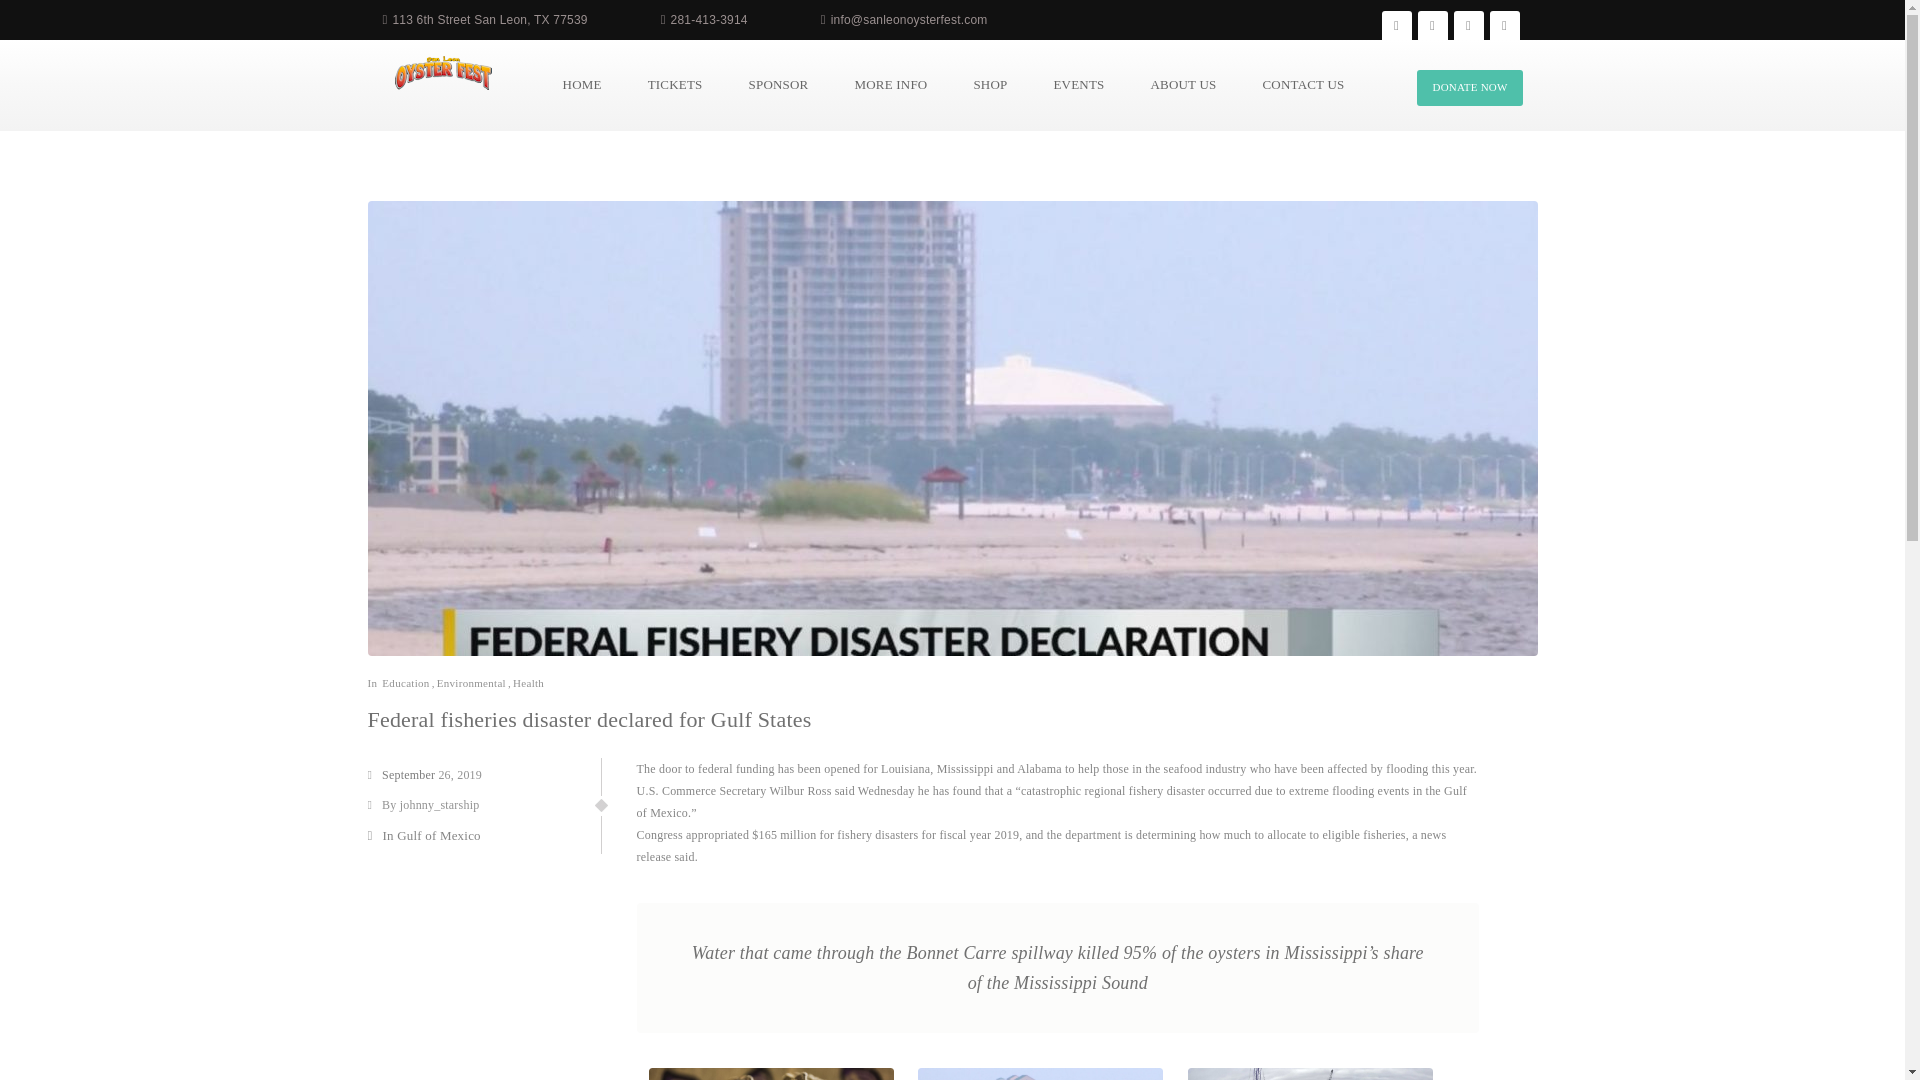  Describe the element at coordinates (582, 84) in the screenshot. I see `HOME` at that location.